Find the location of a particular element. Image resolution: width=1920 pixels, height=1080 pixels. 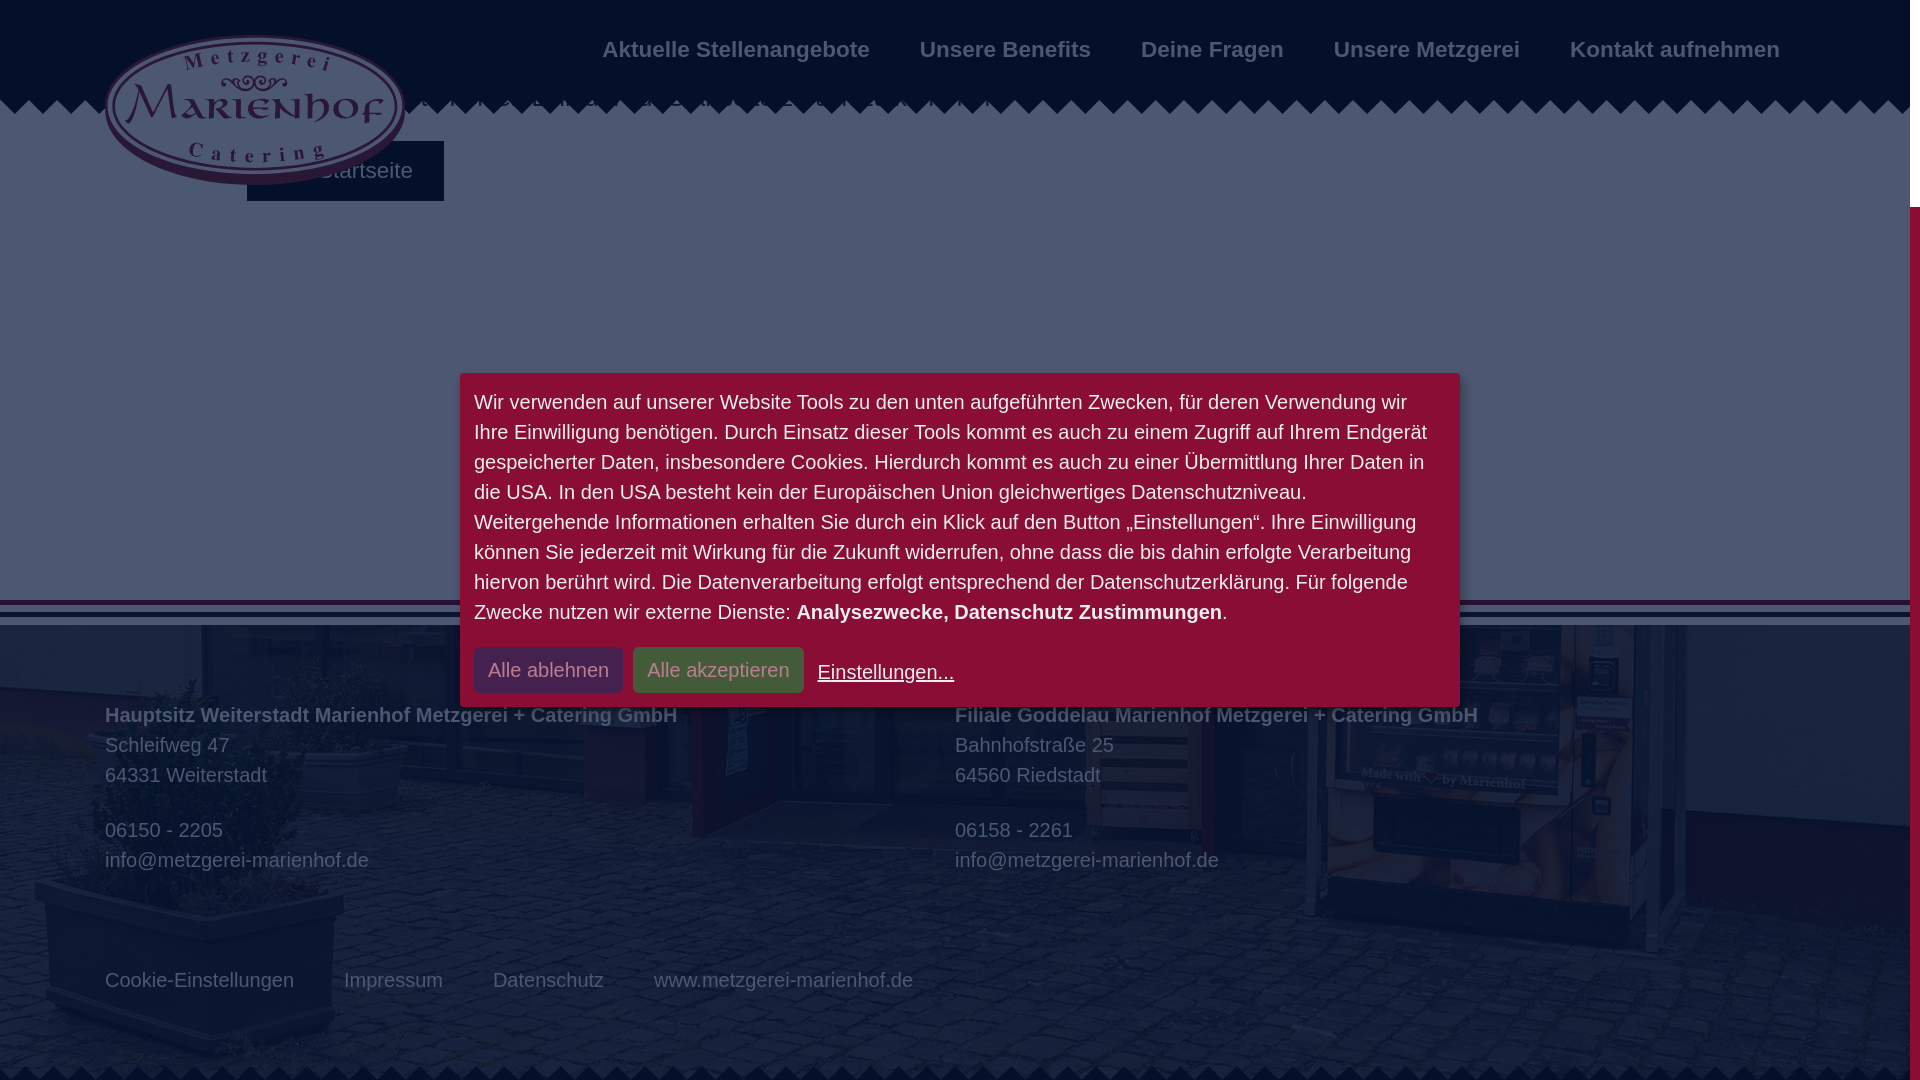

Jetzt bewerben is located at coordinates (806, 864).